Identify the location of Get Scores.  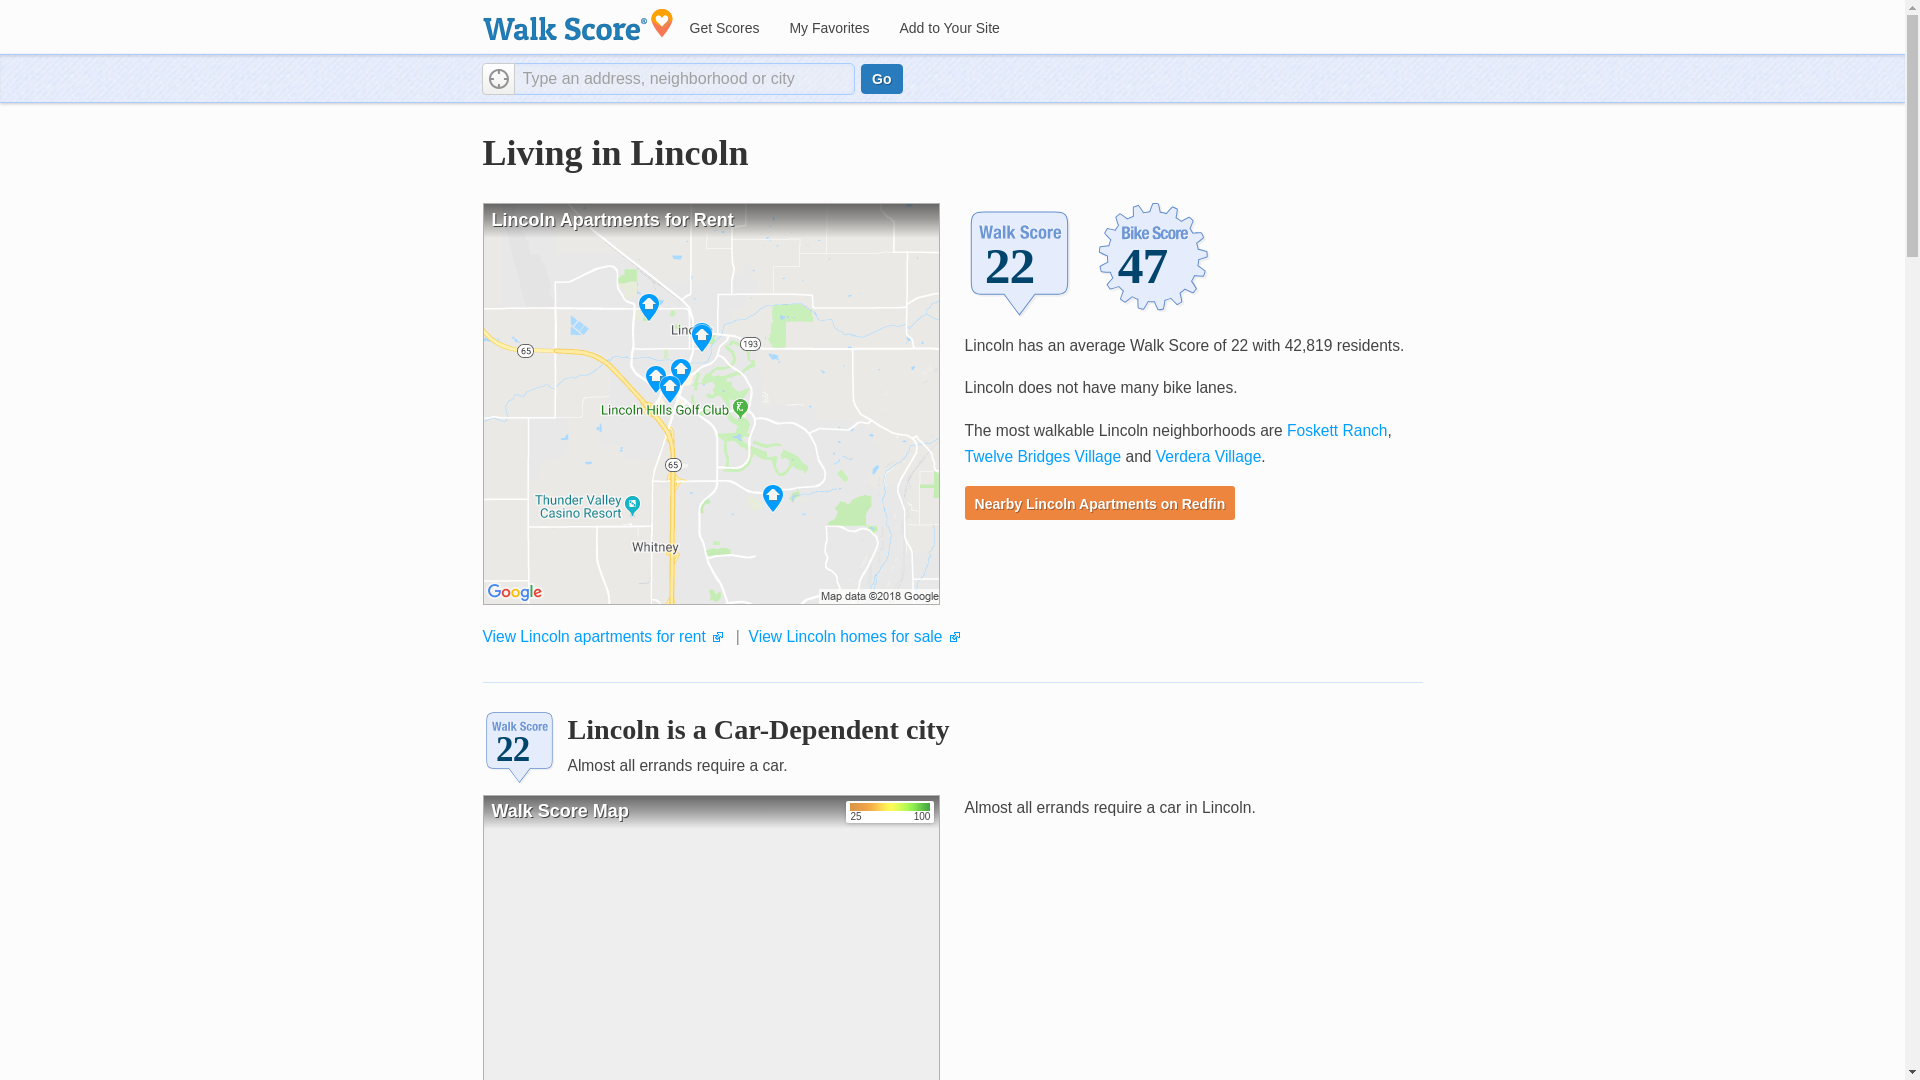
(723, 28).